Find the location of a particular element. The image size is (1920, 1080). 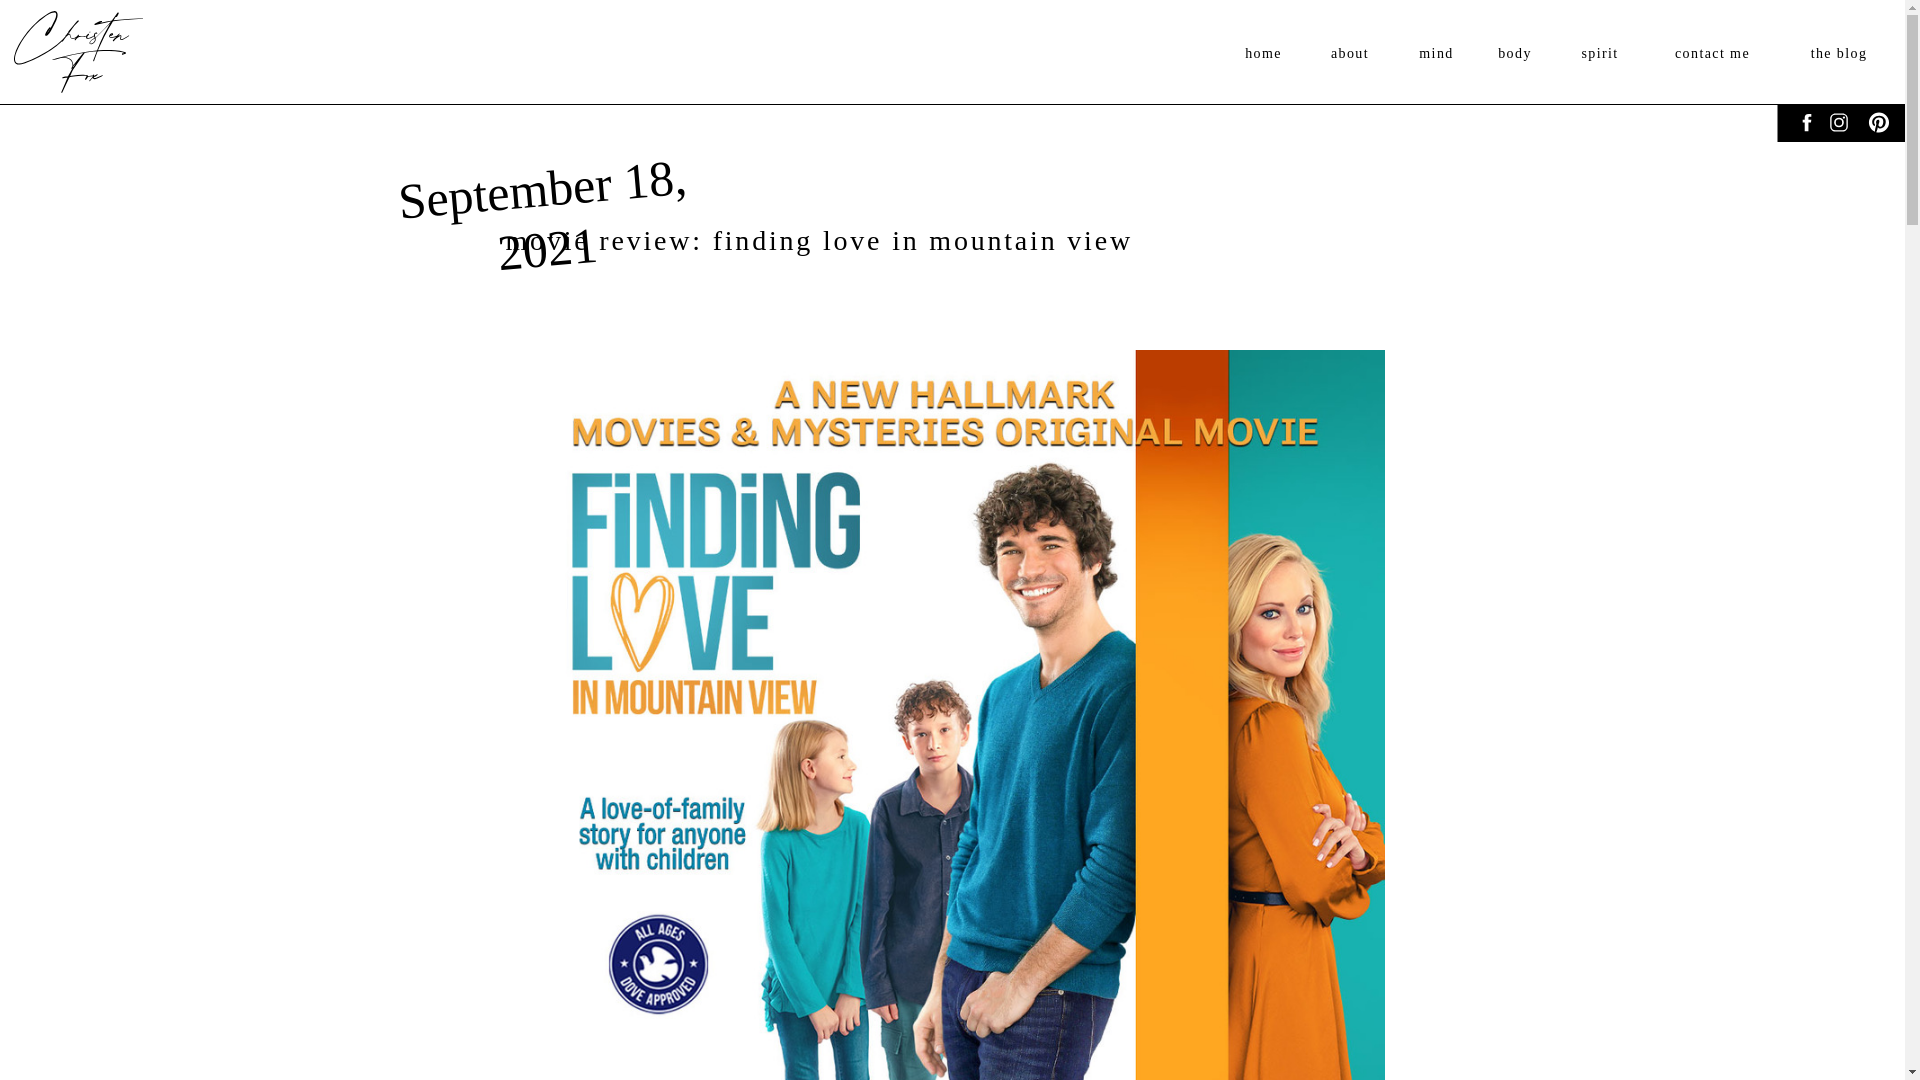

spirit is located at coordinates (1599, 58).